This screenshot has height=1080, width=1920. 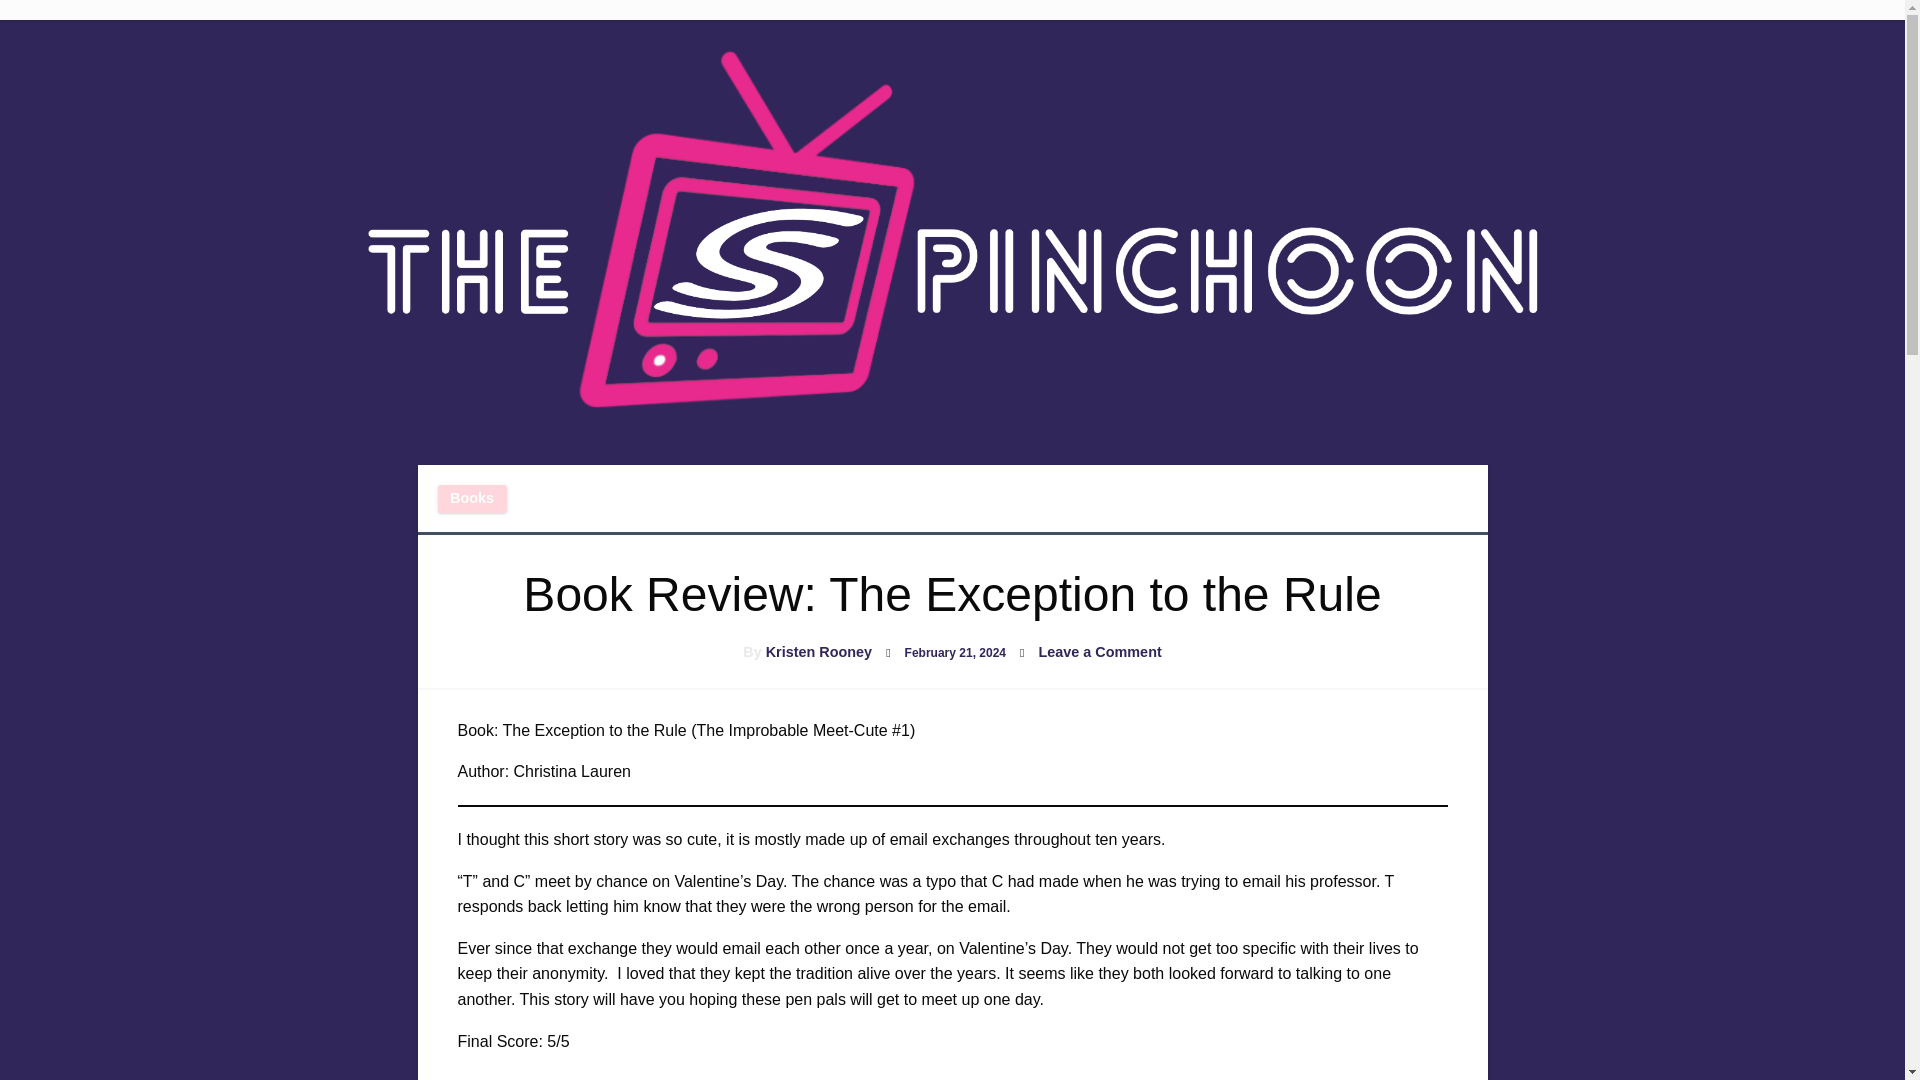 What do you see at coordinates (1100, 651) in the screenshot?
I see `Kristen Rooney` at bounding box center [1100, 651].